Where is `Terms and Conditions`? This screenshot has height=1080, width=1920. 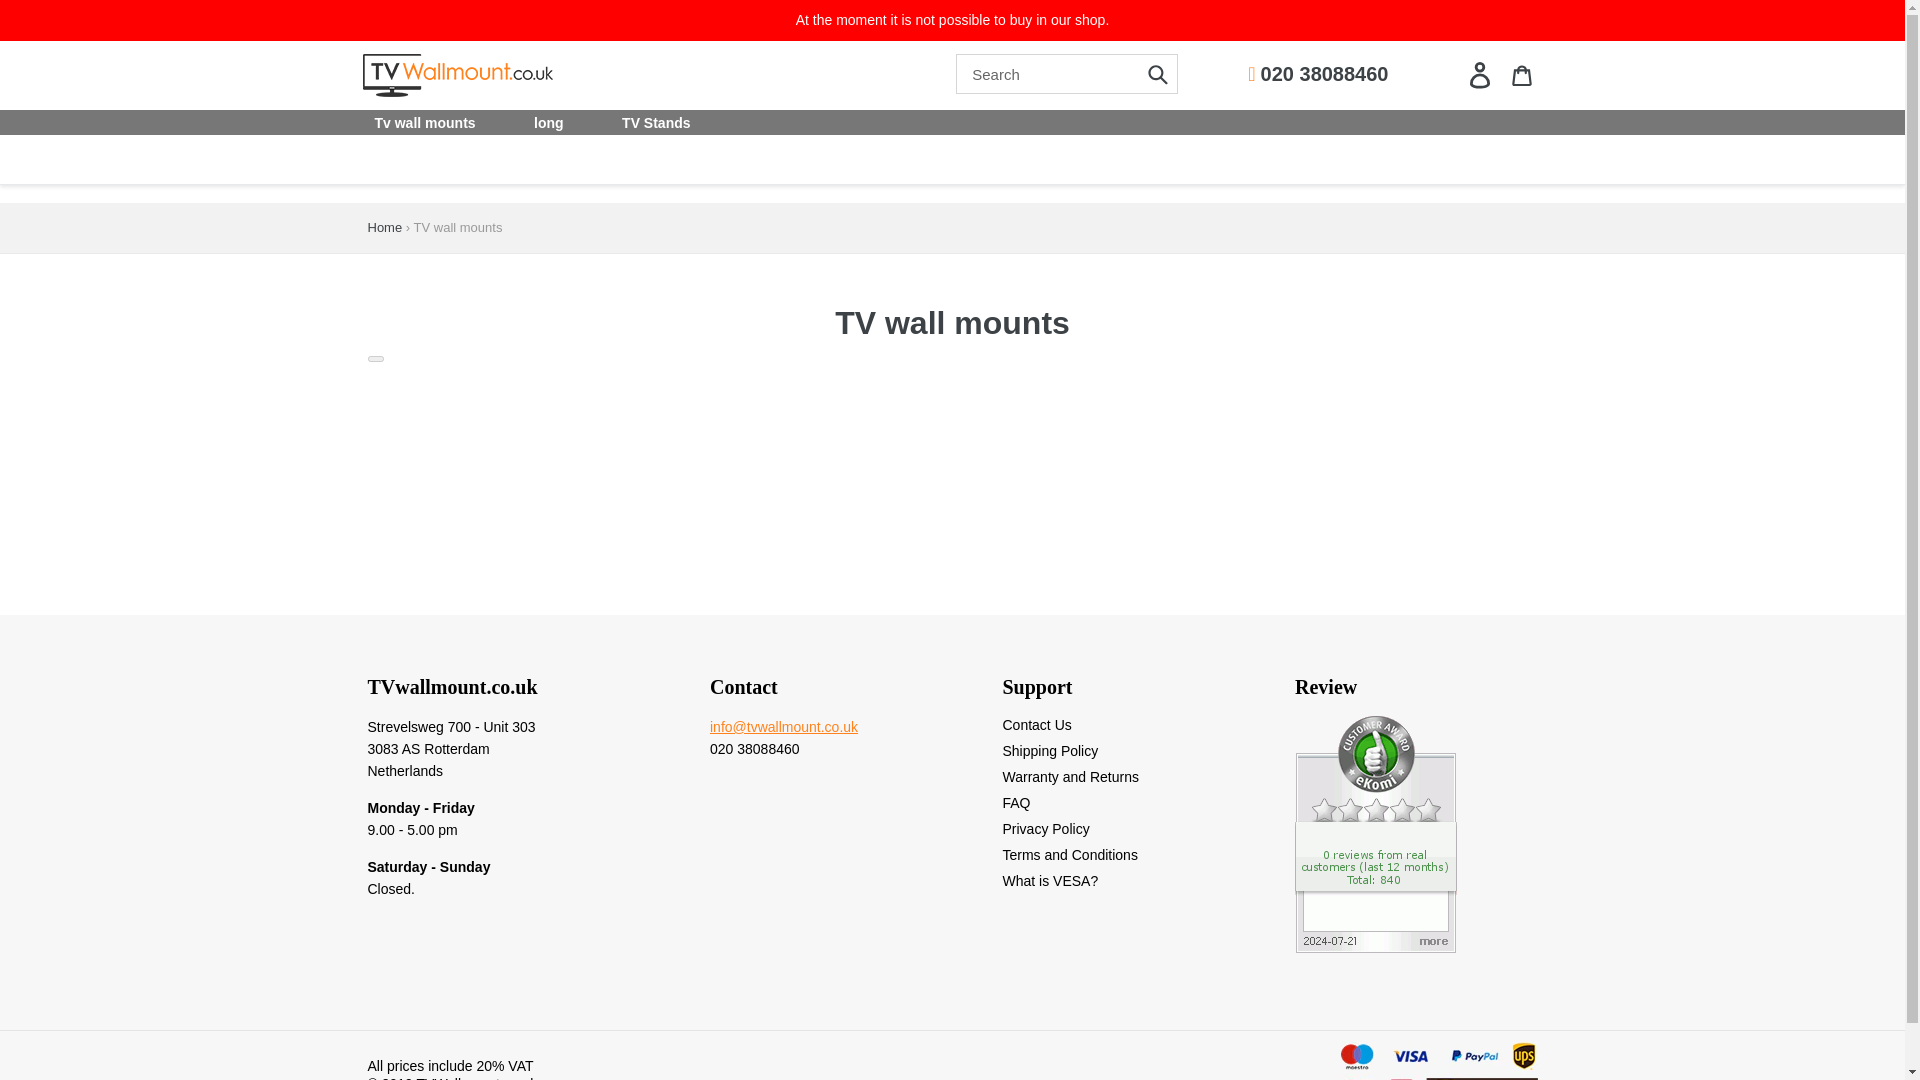 Terms and Conditions is located at coordinates (1069, 854).